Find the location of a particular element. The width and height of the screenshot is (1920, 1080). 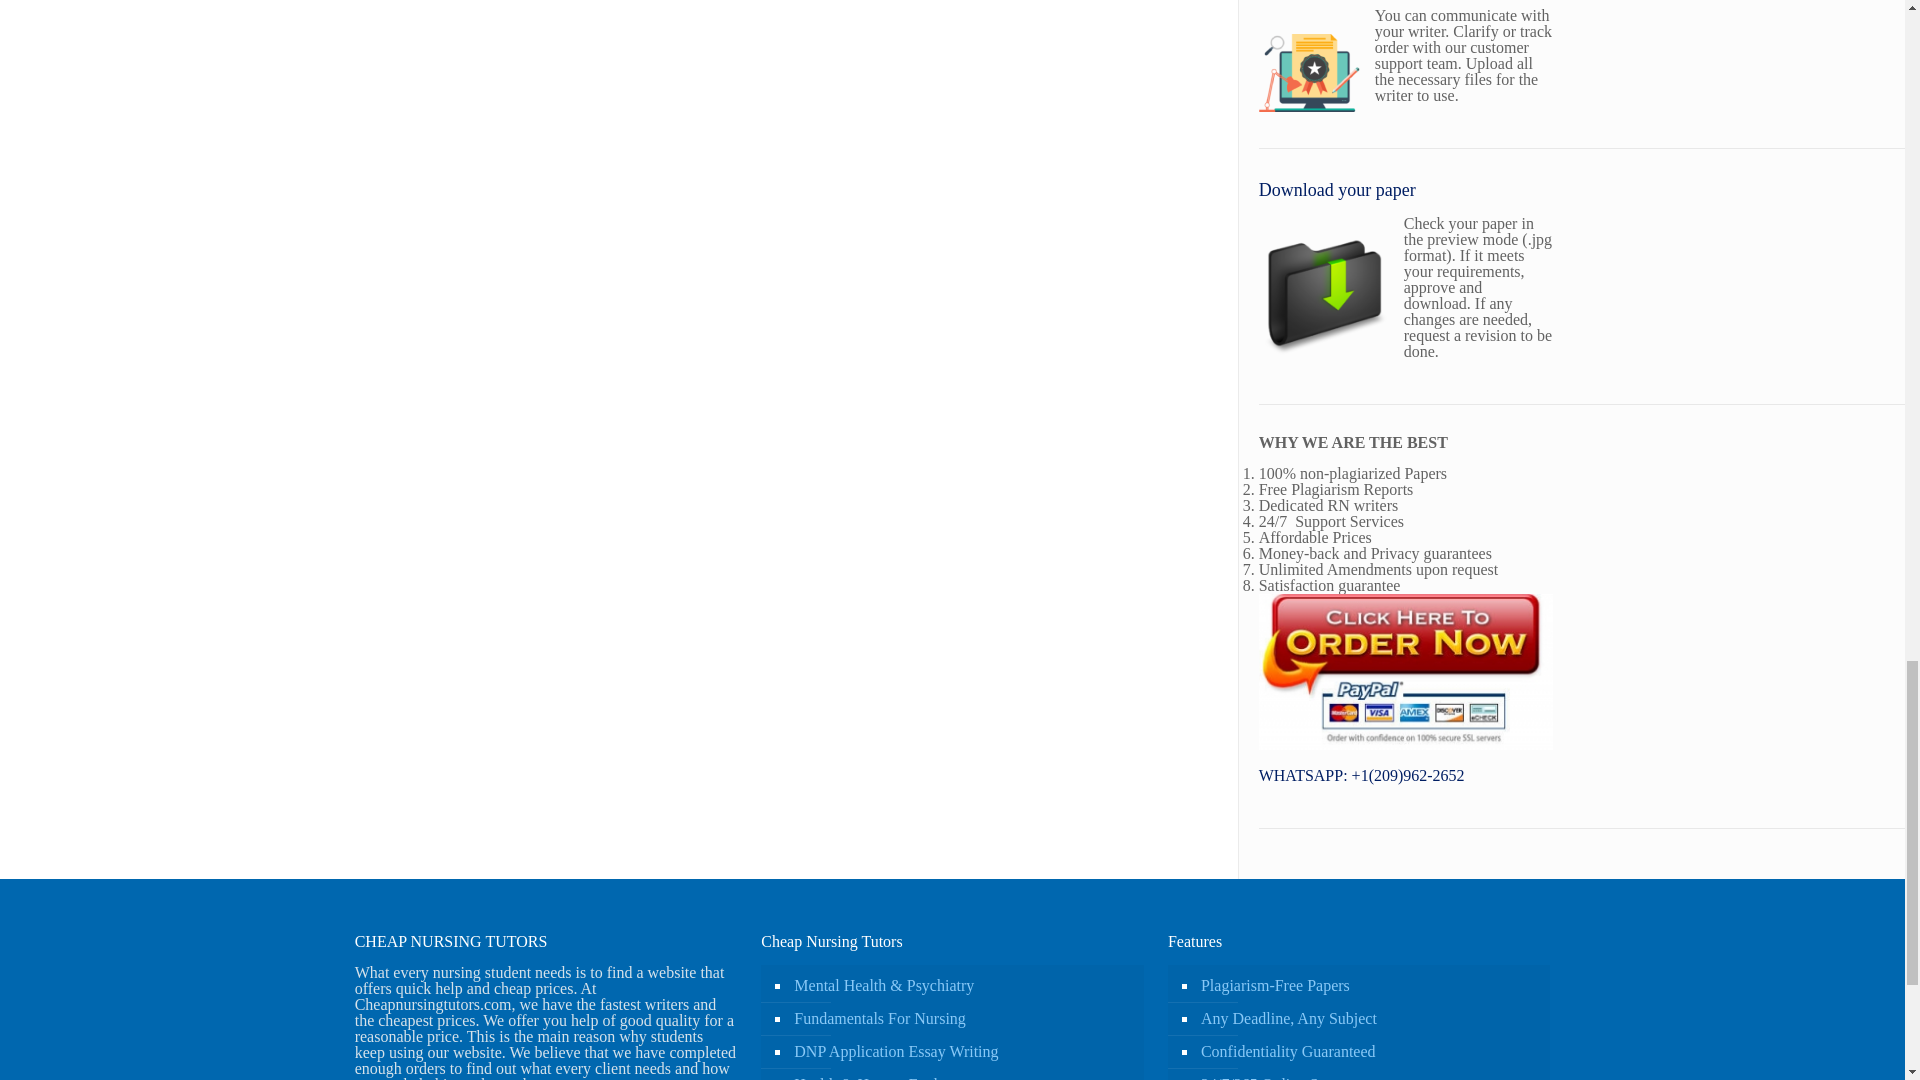

DNP Application Essay Writing is located at coordinates (962, 1052).